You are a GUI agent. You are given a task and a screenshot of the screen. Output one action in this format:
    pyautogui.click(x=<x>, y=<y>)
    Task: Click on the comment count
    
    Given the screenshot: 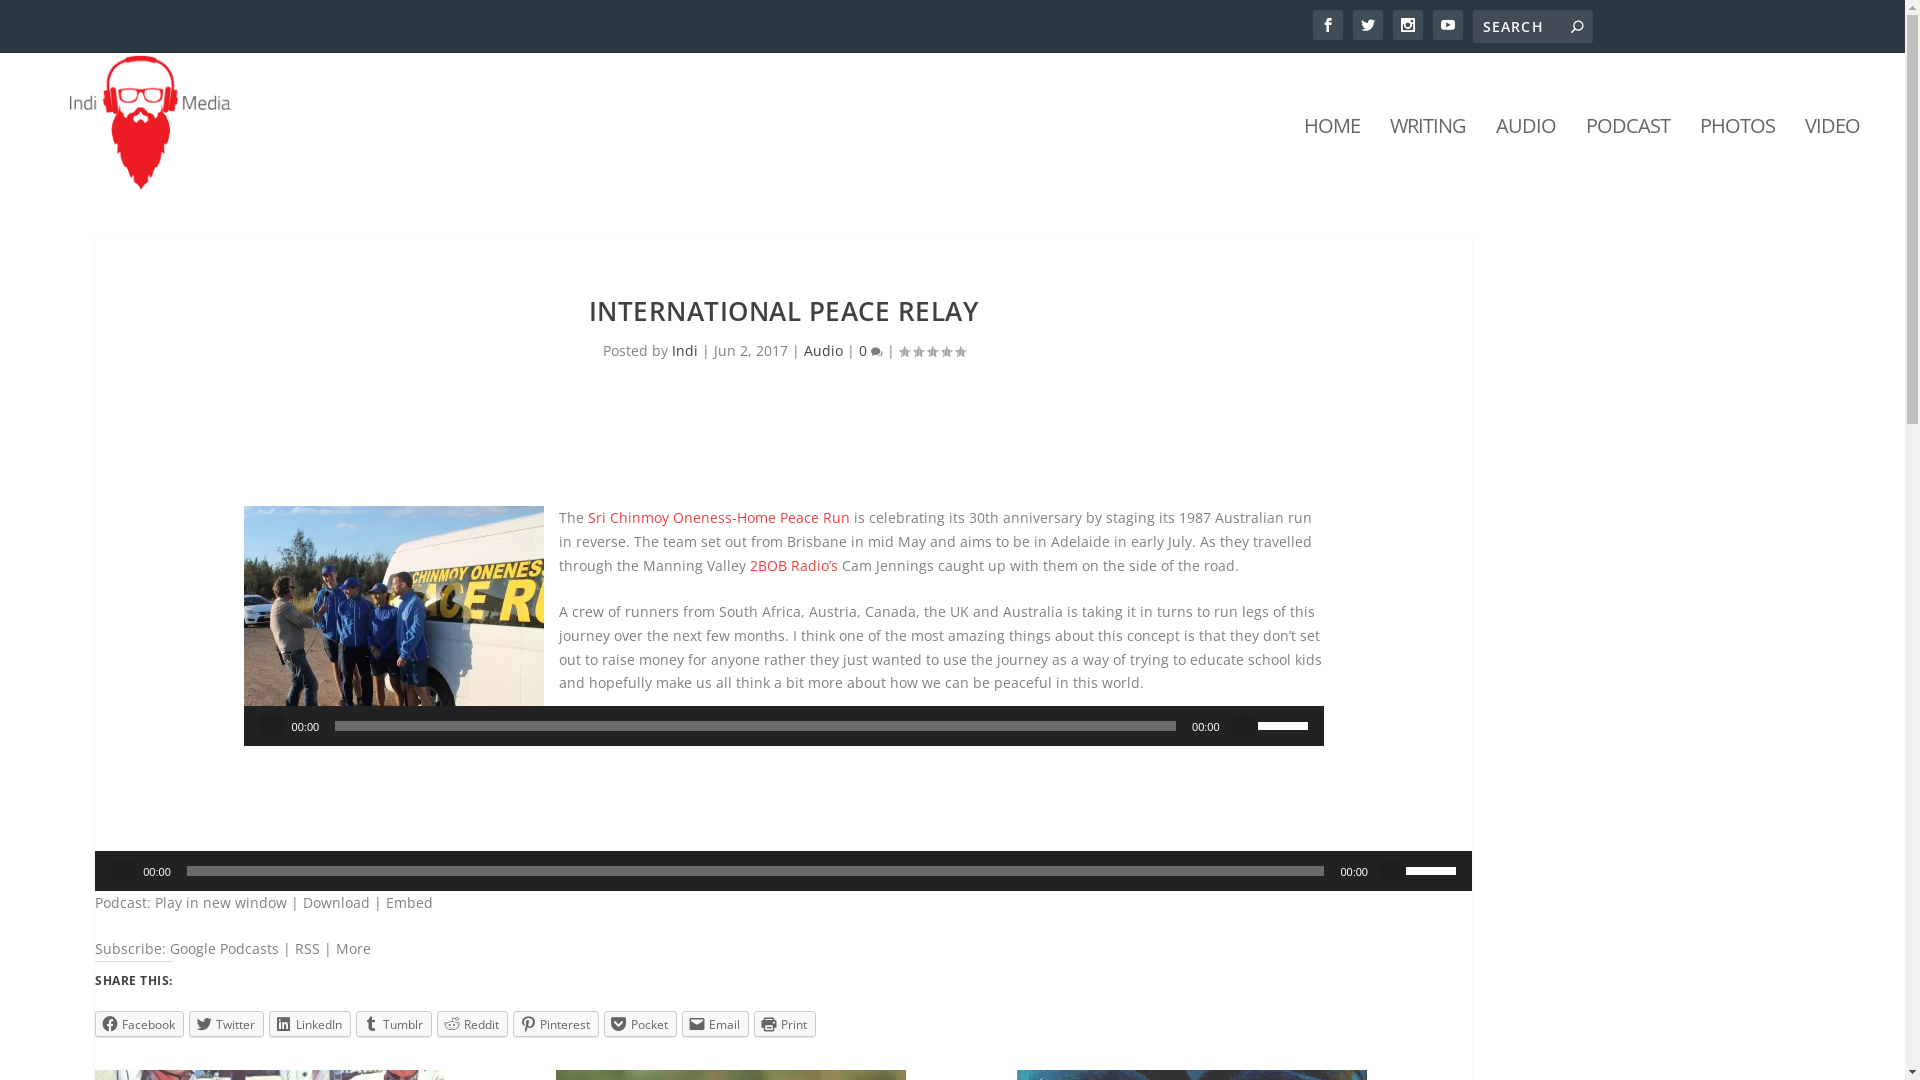 What is the action you would take?
    pyautogui.click(x=877, y=352)
    